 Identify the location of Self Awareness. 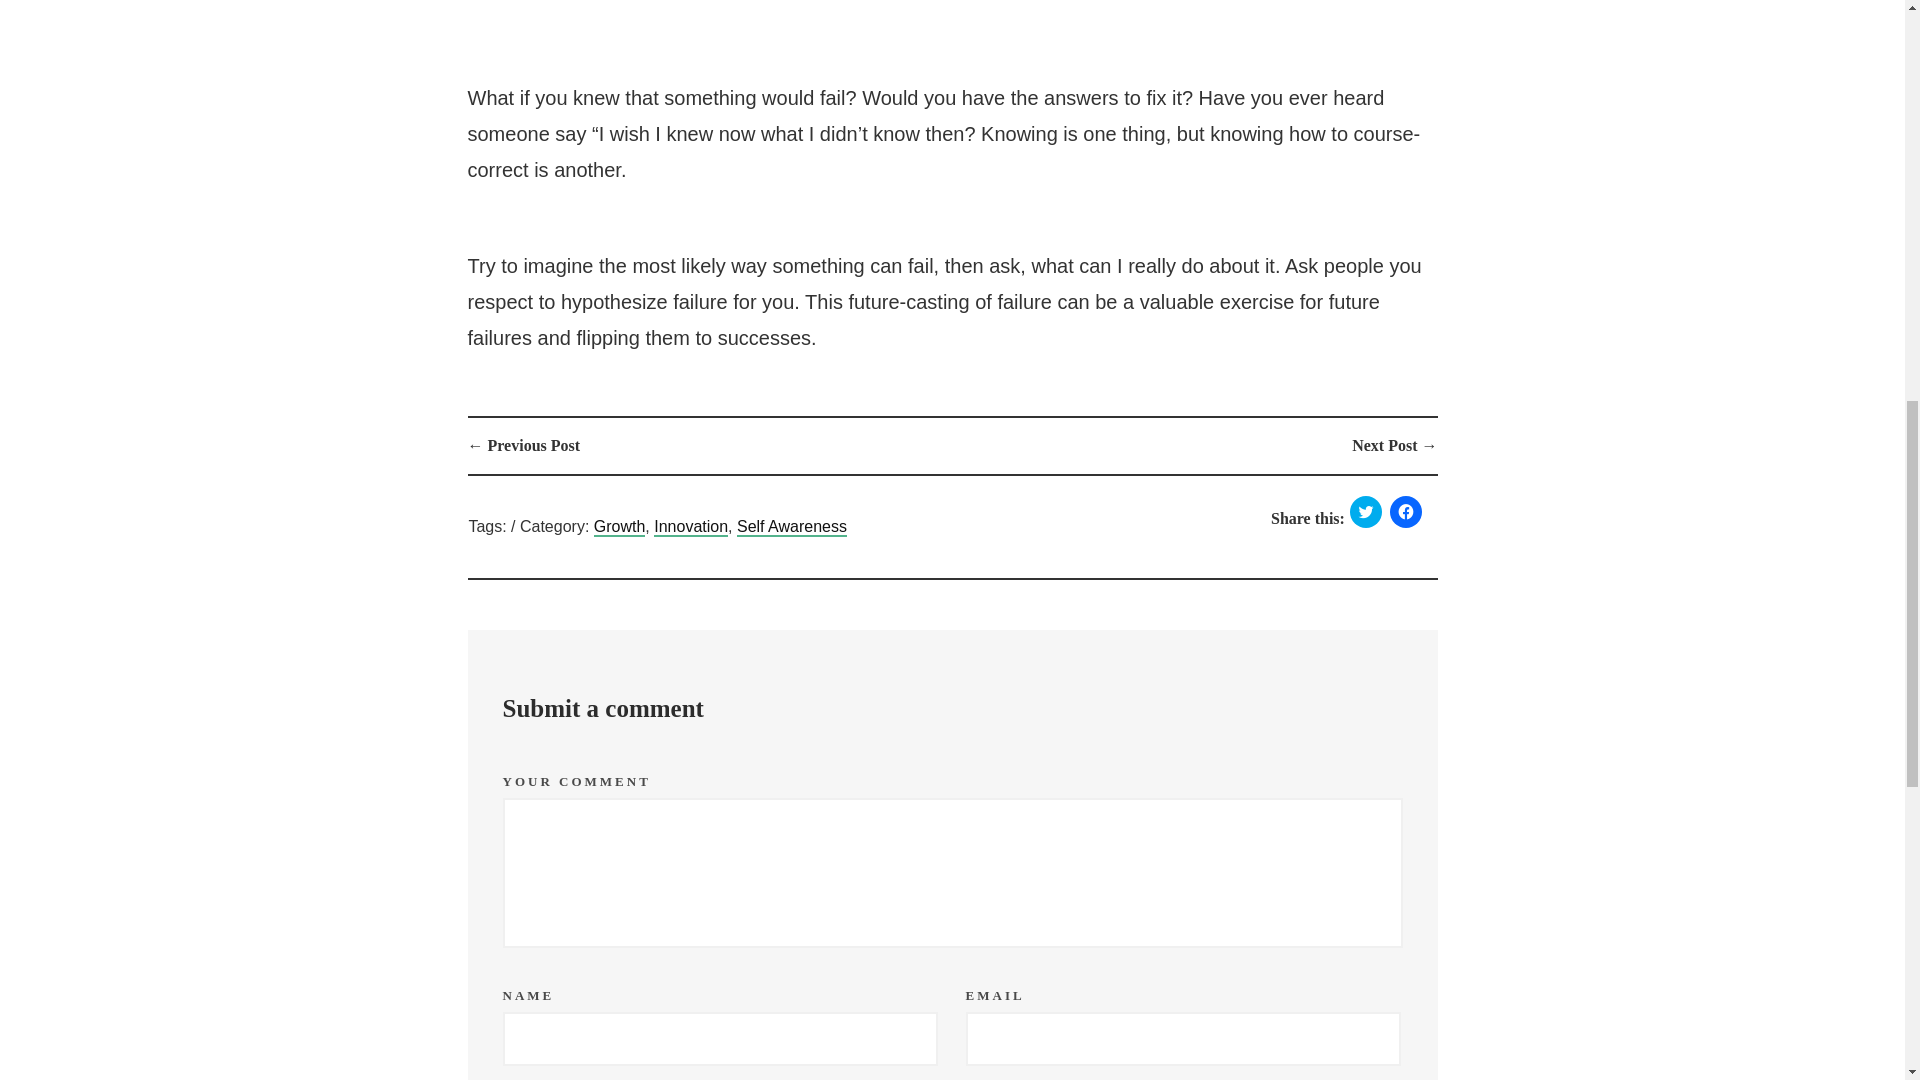
(792, 527).